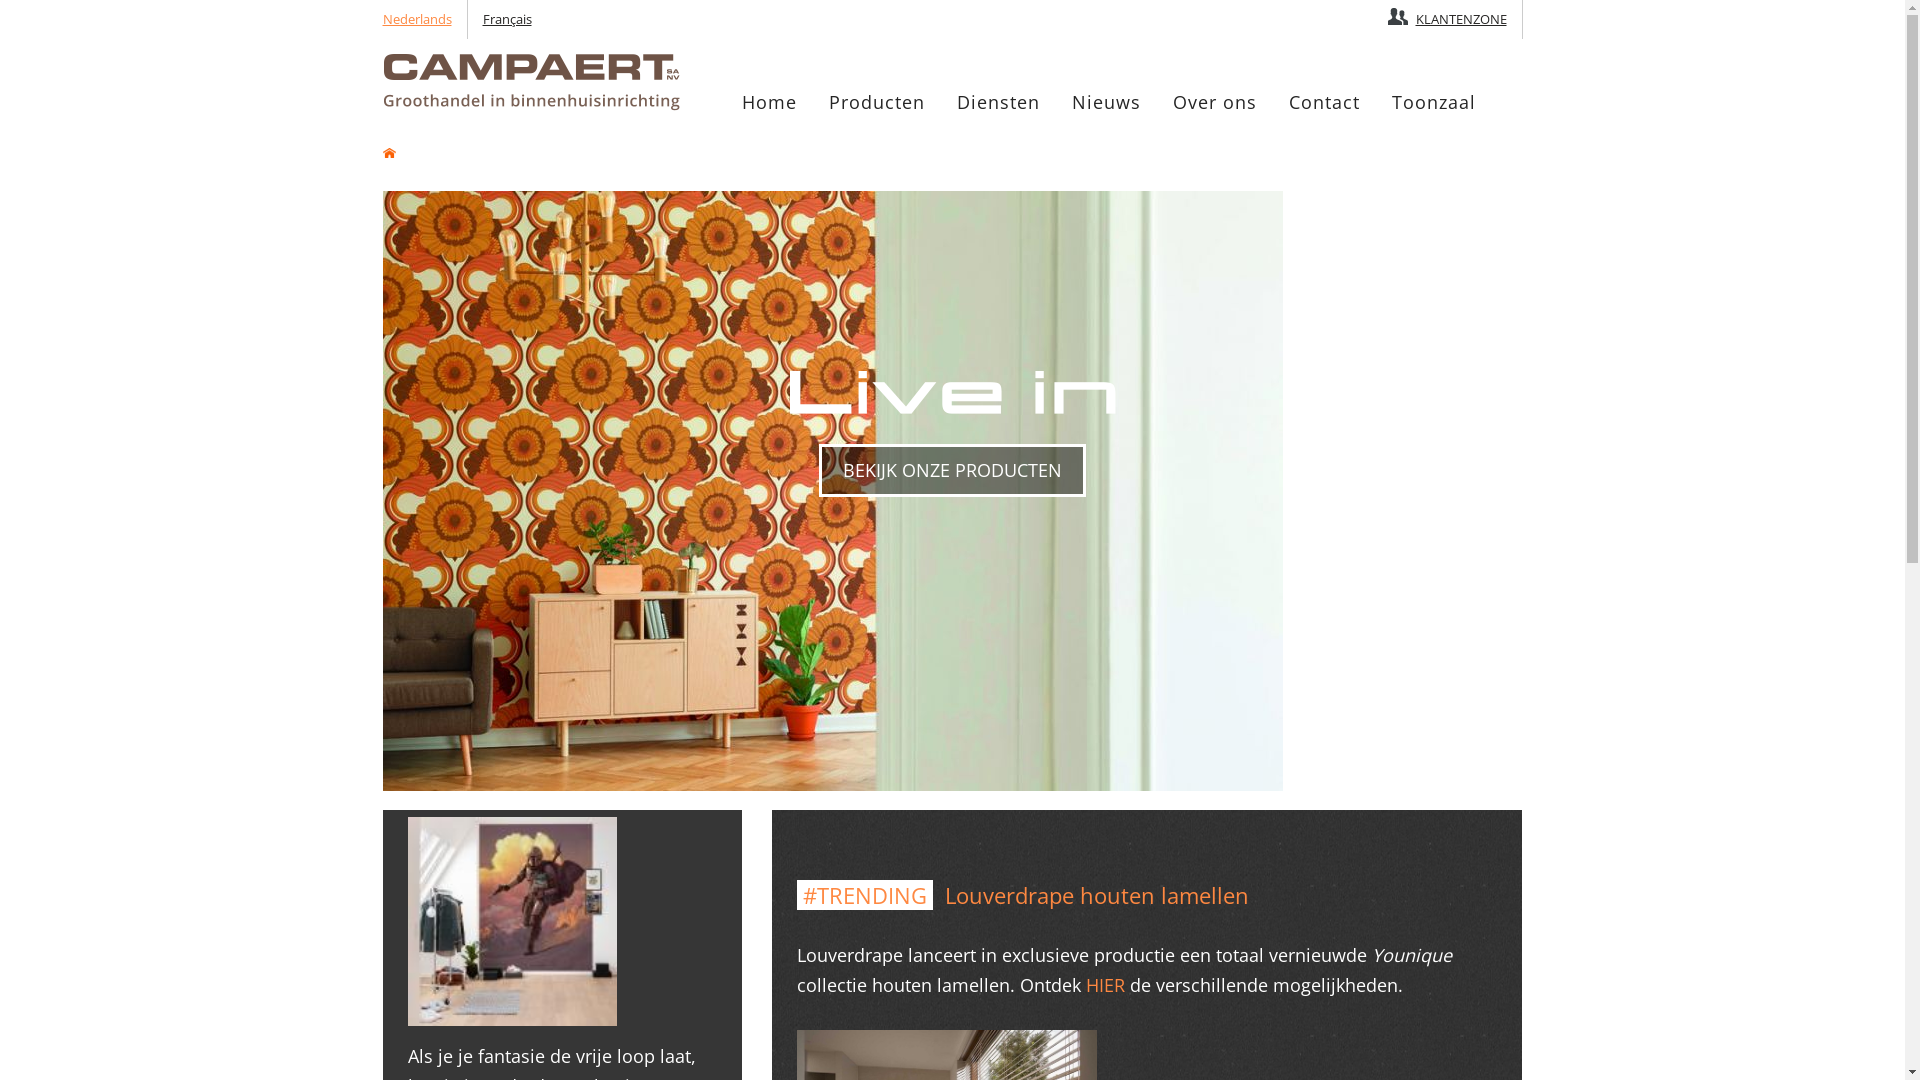  I want to click on BEKIJK ONZE PRODUCTEN, so click(952, 471).